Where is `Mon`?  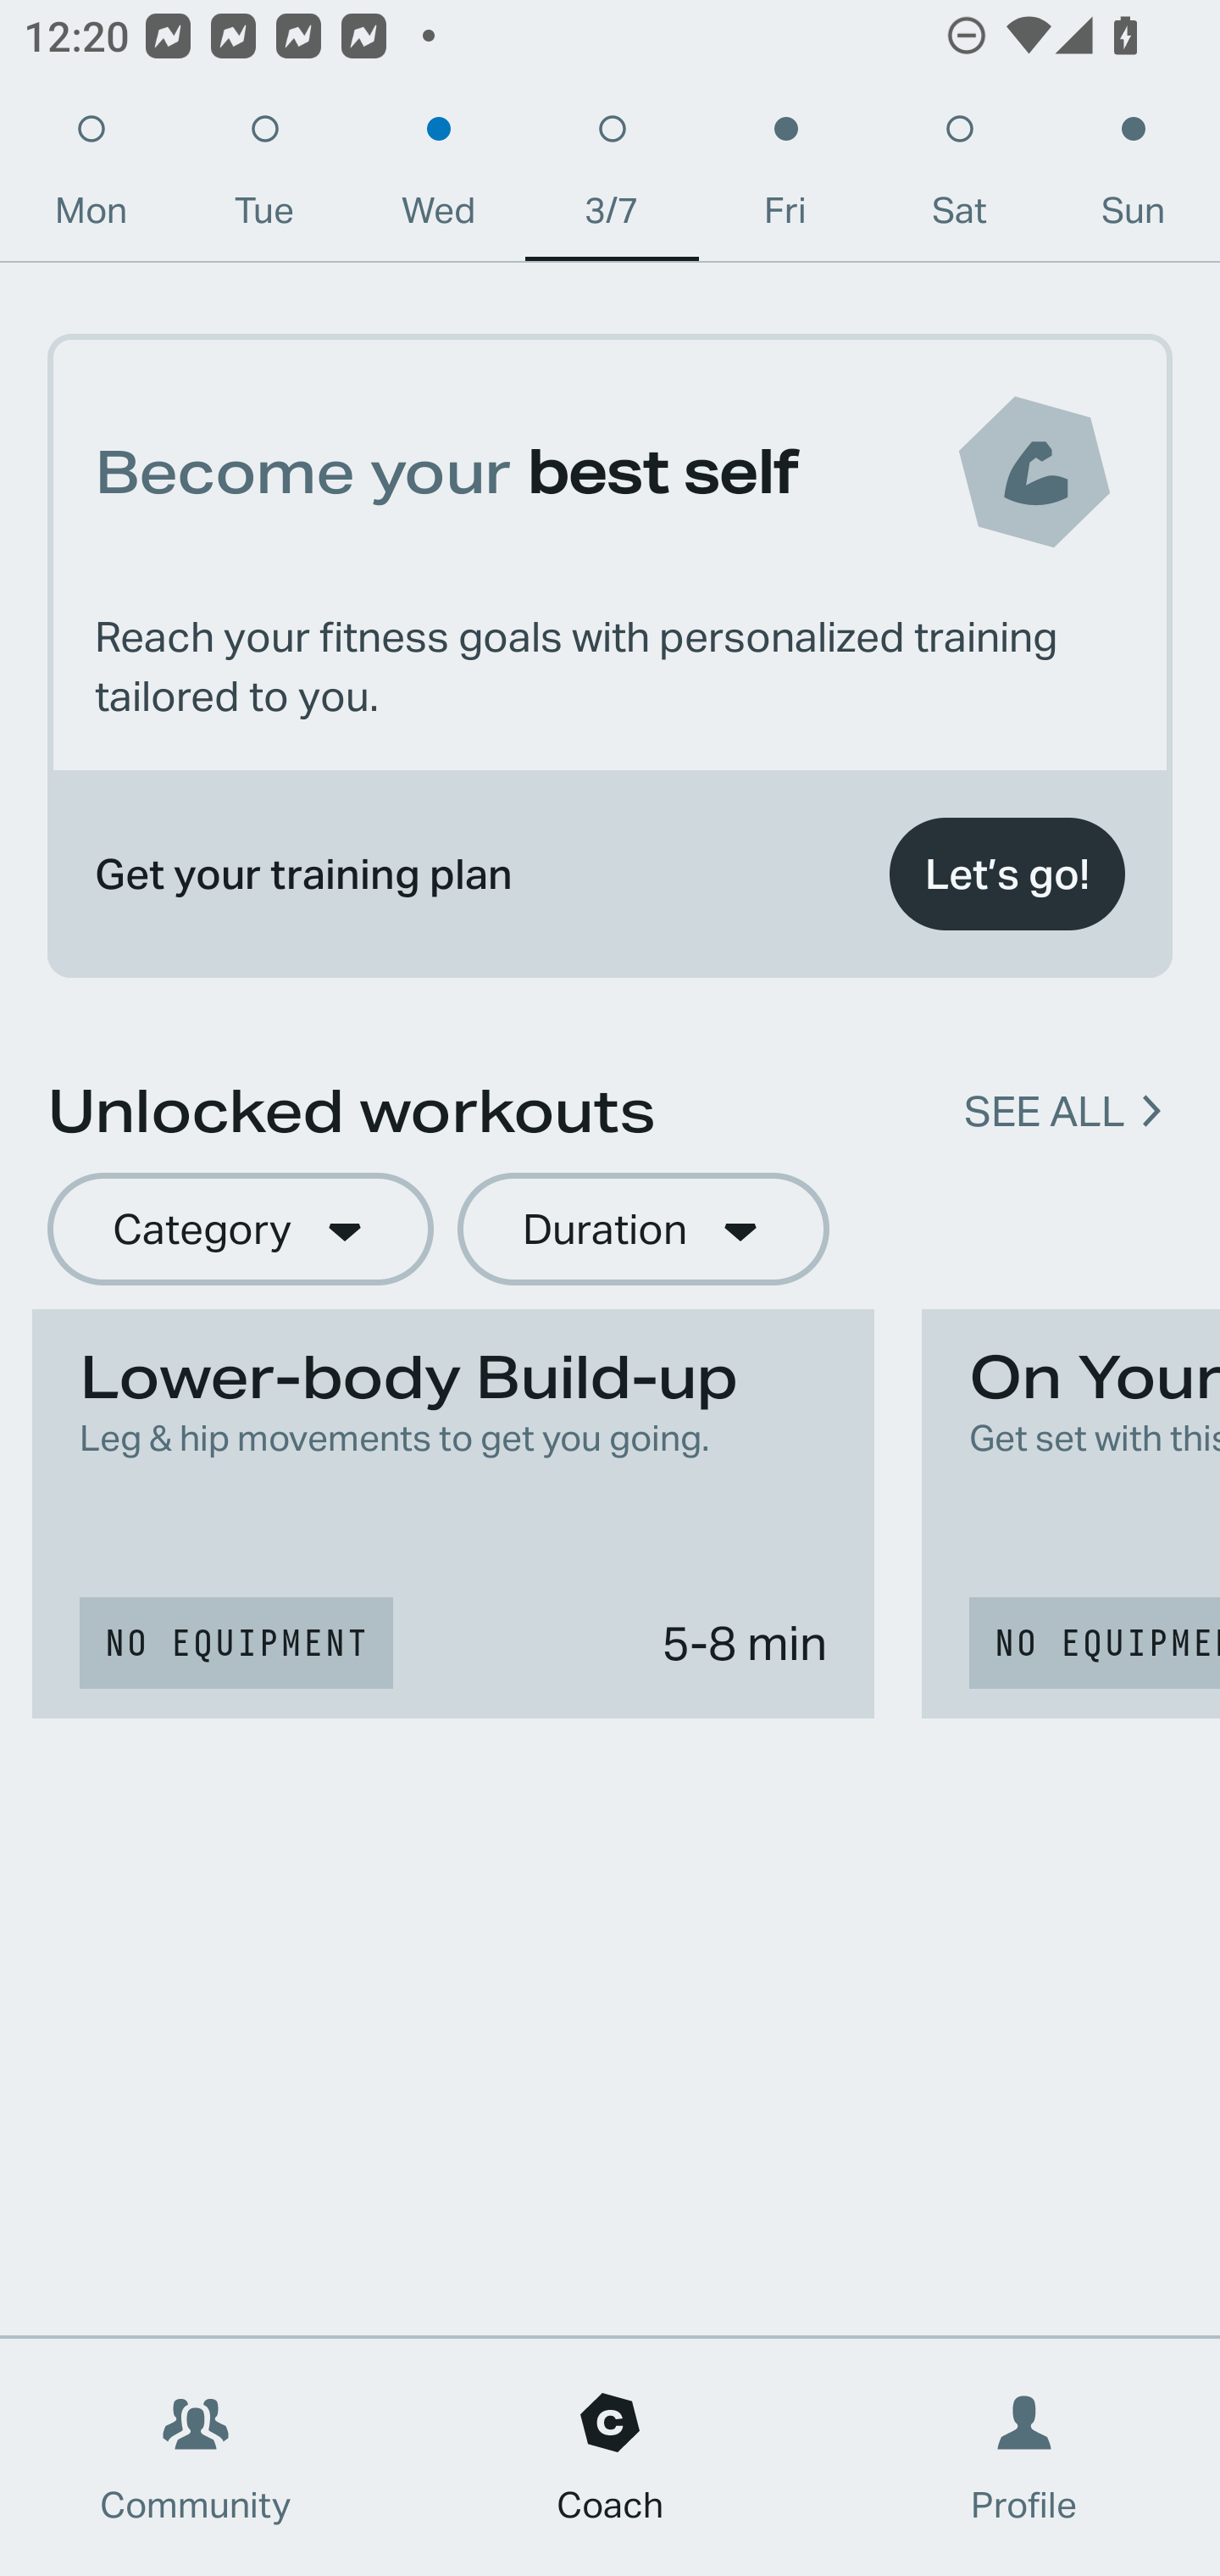
Mon is located at coordinates (91, 178).